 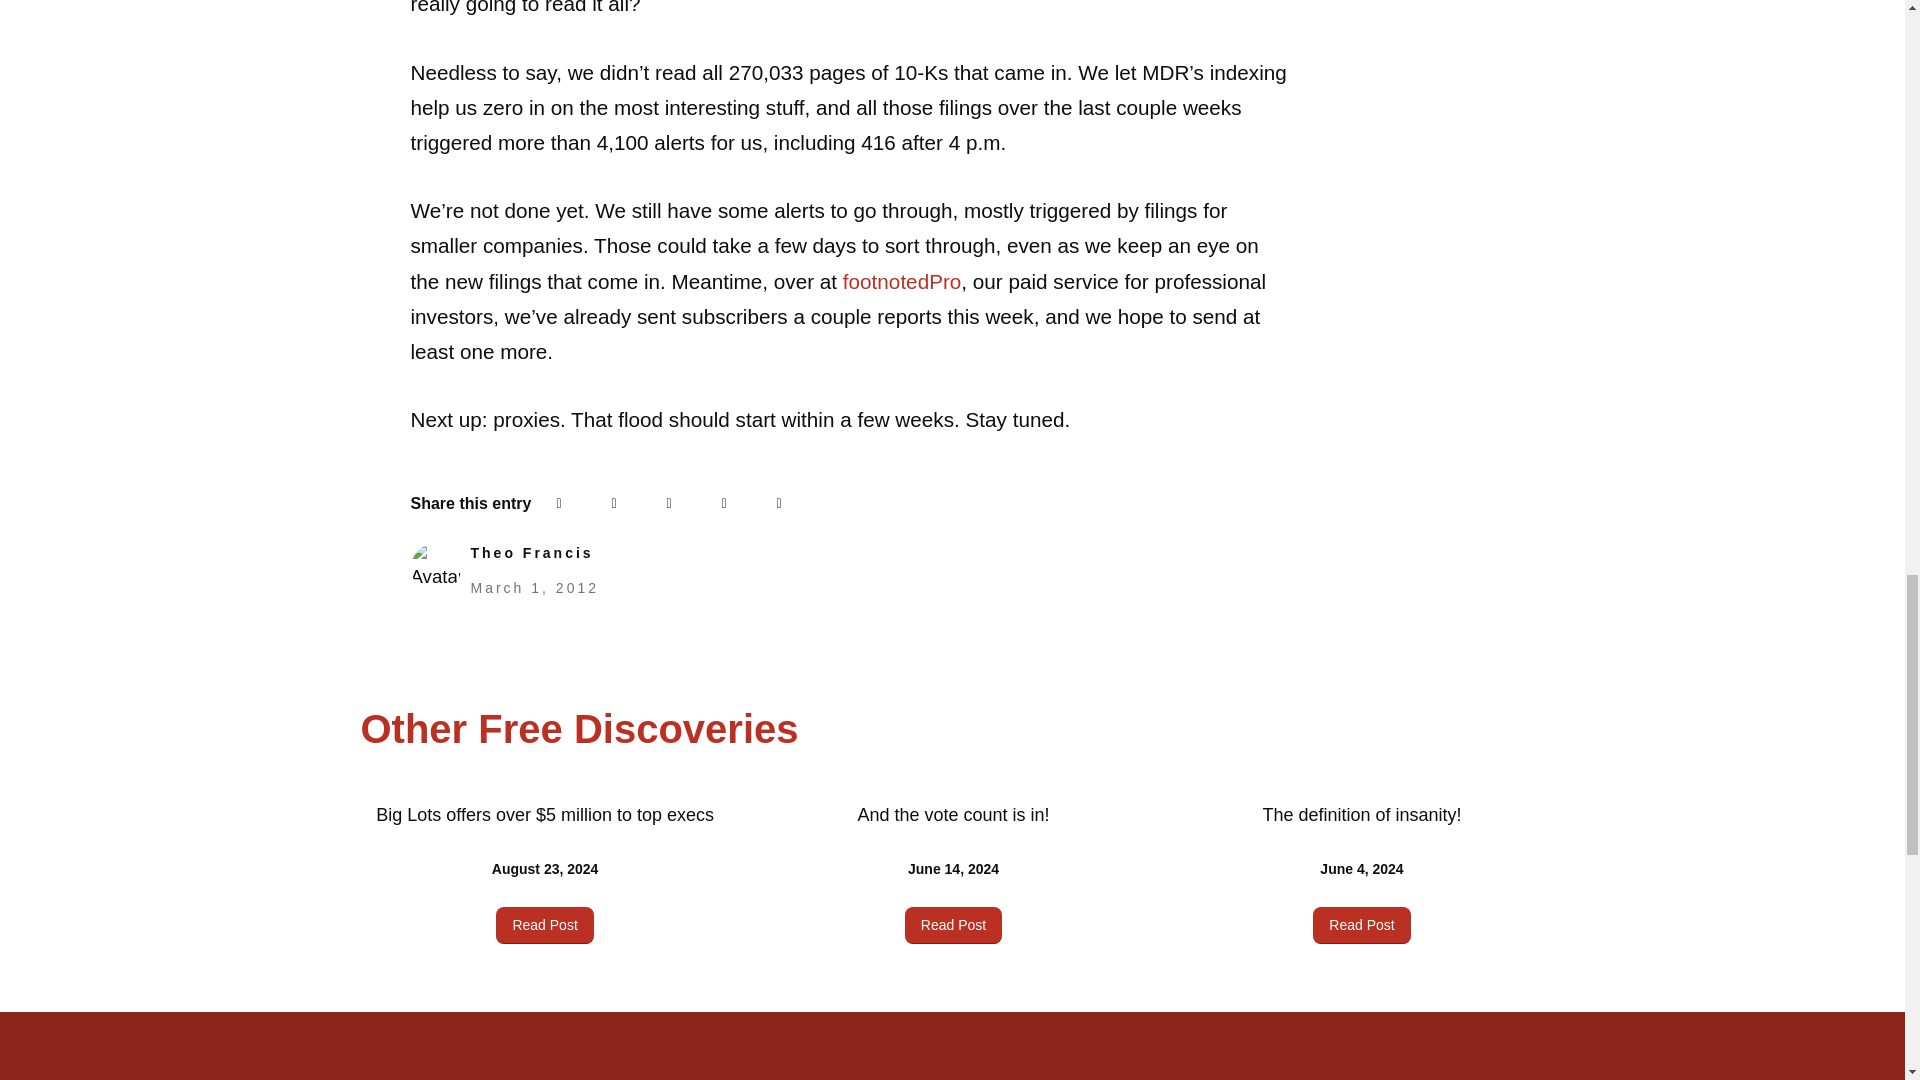 What do you see at coordinates (1361, 924) in the screenshot?
I see `Read Post` at bounding box center [1361, 924].